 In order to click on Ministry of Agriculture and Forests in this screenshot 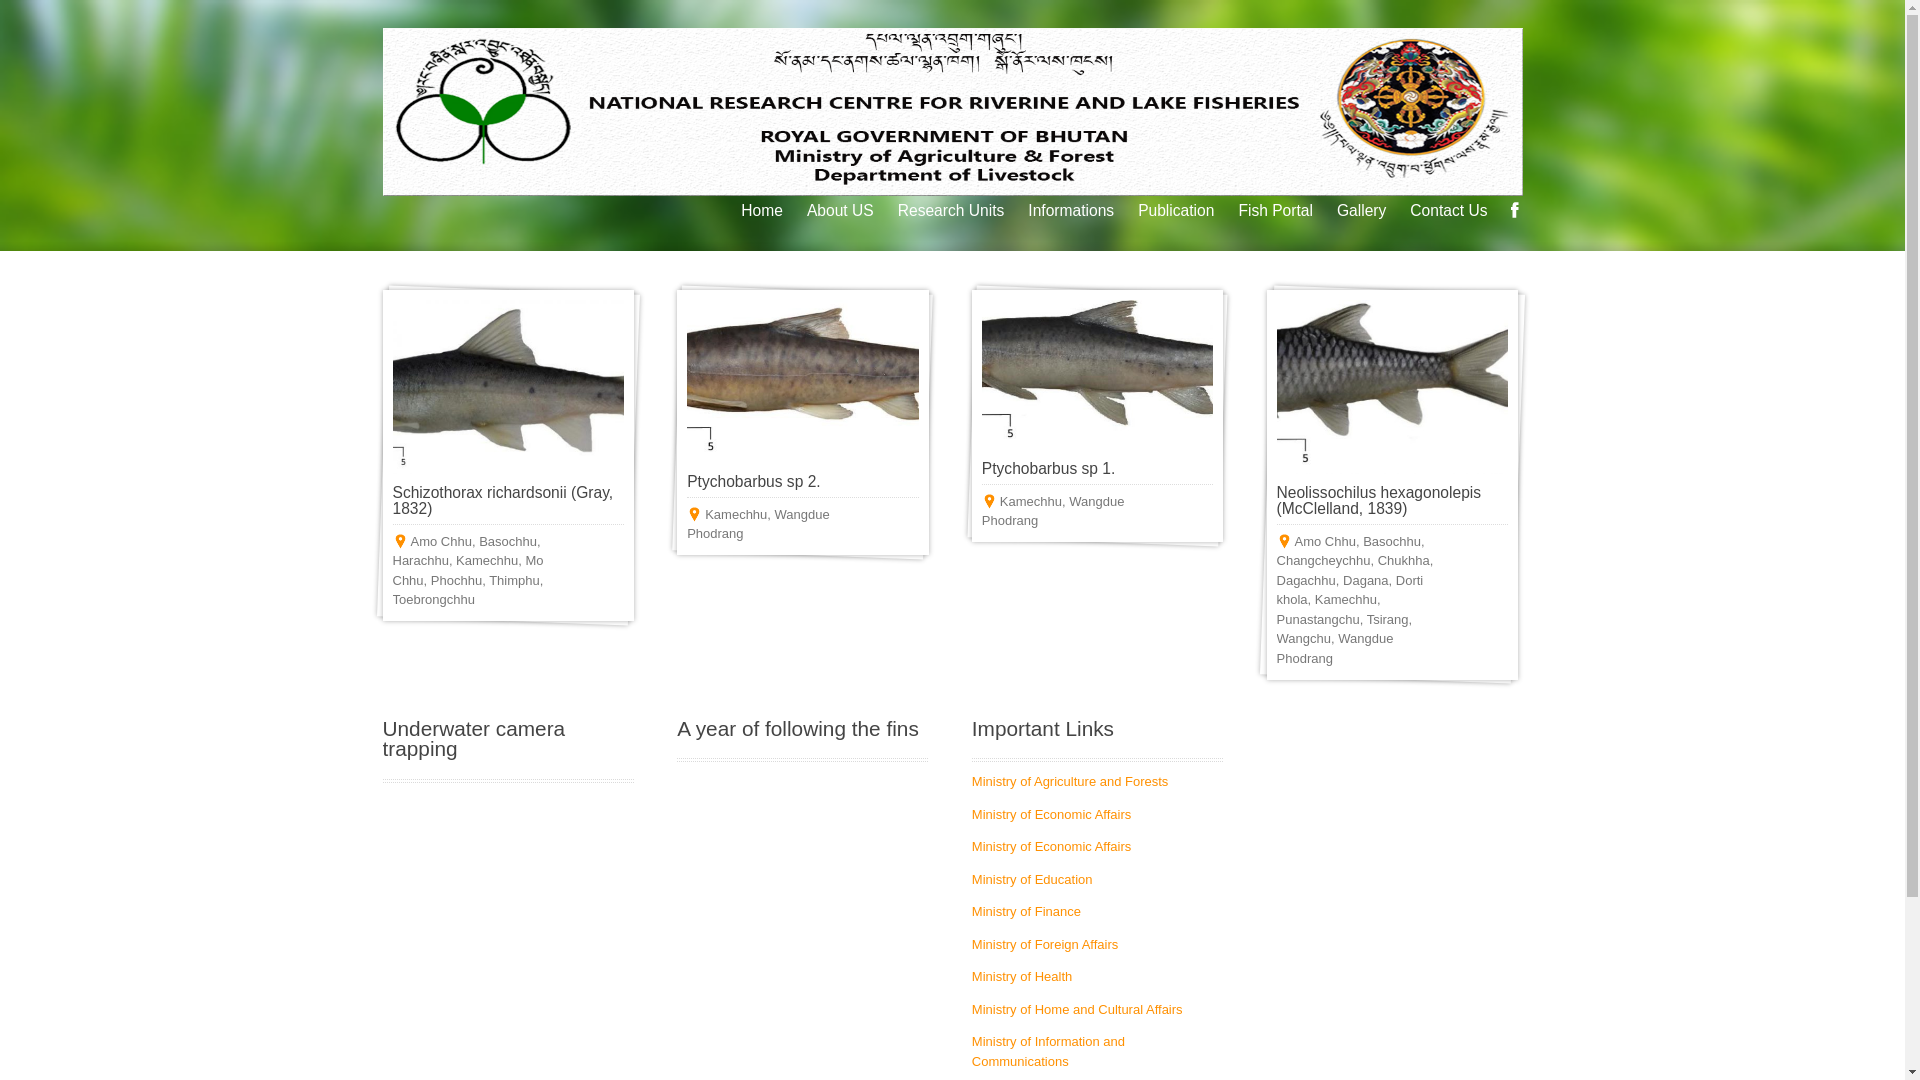, I will do `click(1070, 782)`.